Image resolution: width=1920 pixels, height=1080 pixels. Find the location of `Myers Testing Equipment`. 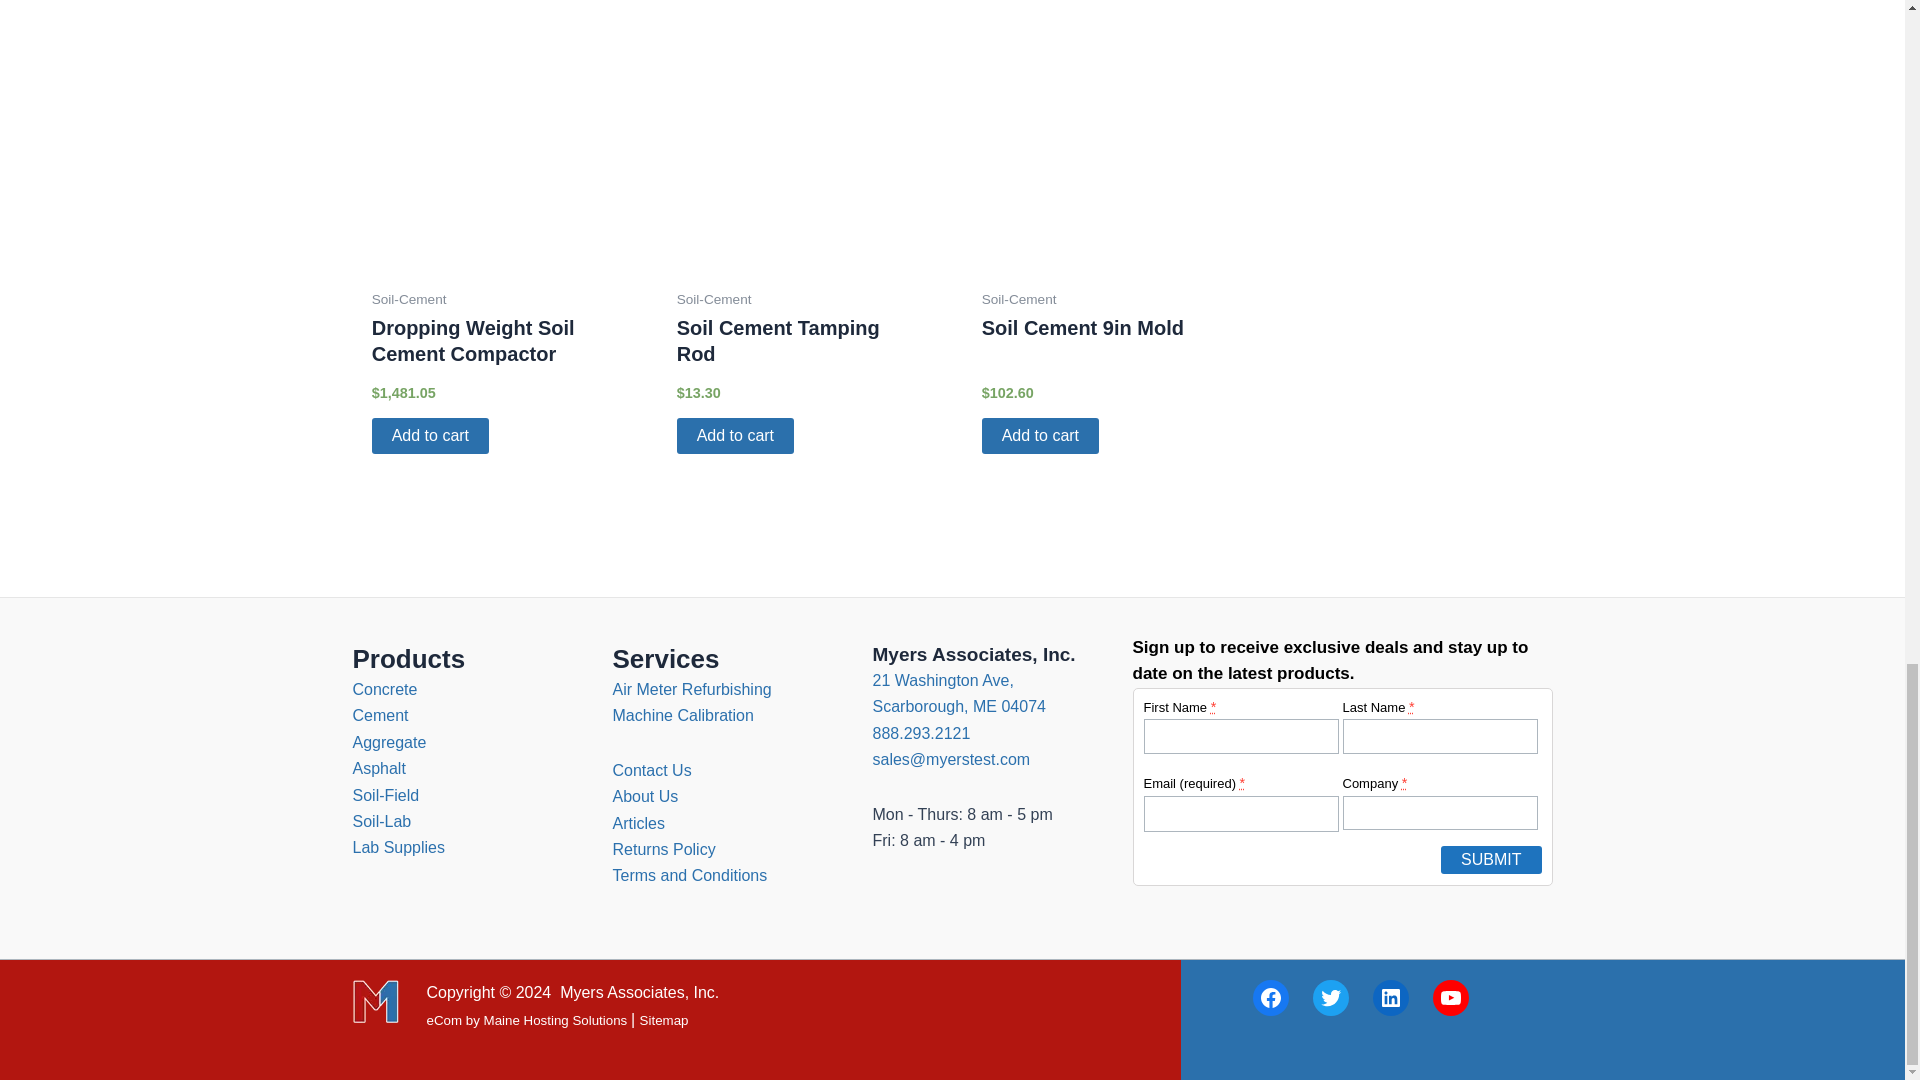

Myers Testing Equipment is located at coordinates (376, 1002).